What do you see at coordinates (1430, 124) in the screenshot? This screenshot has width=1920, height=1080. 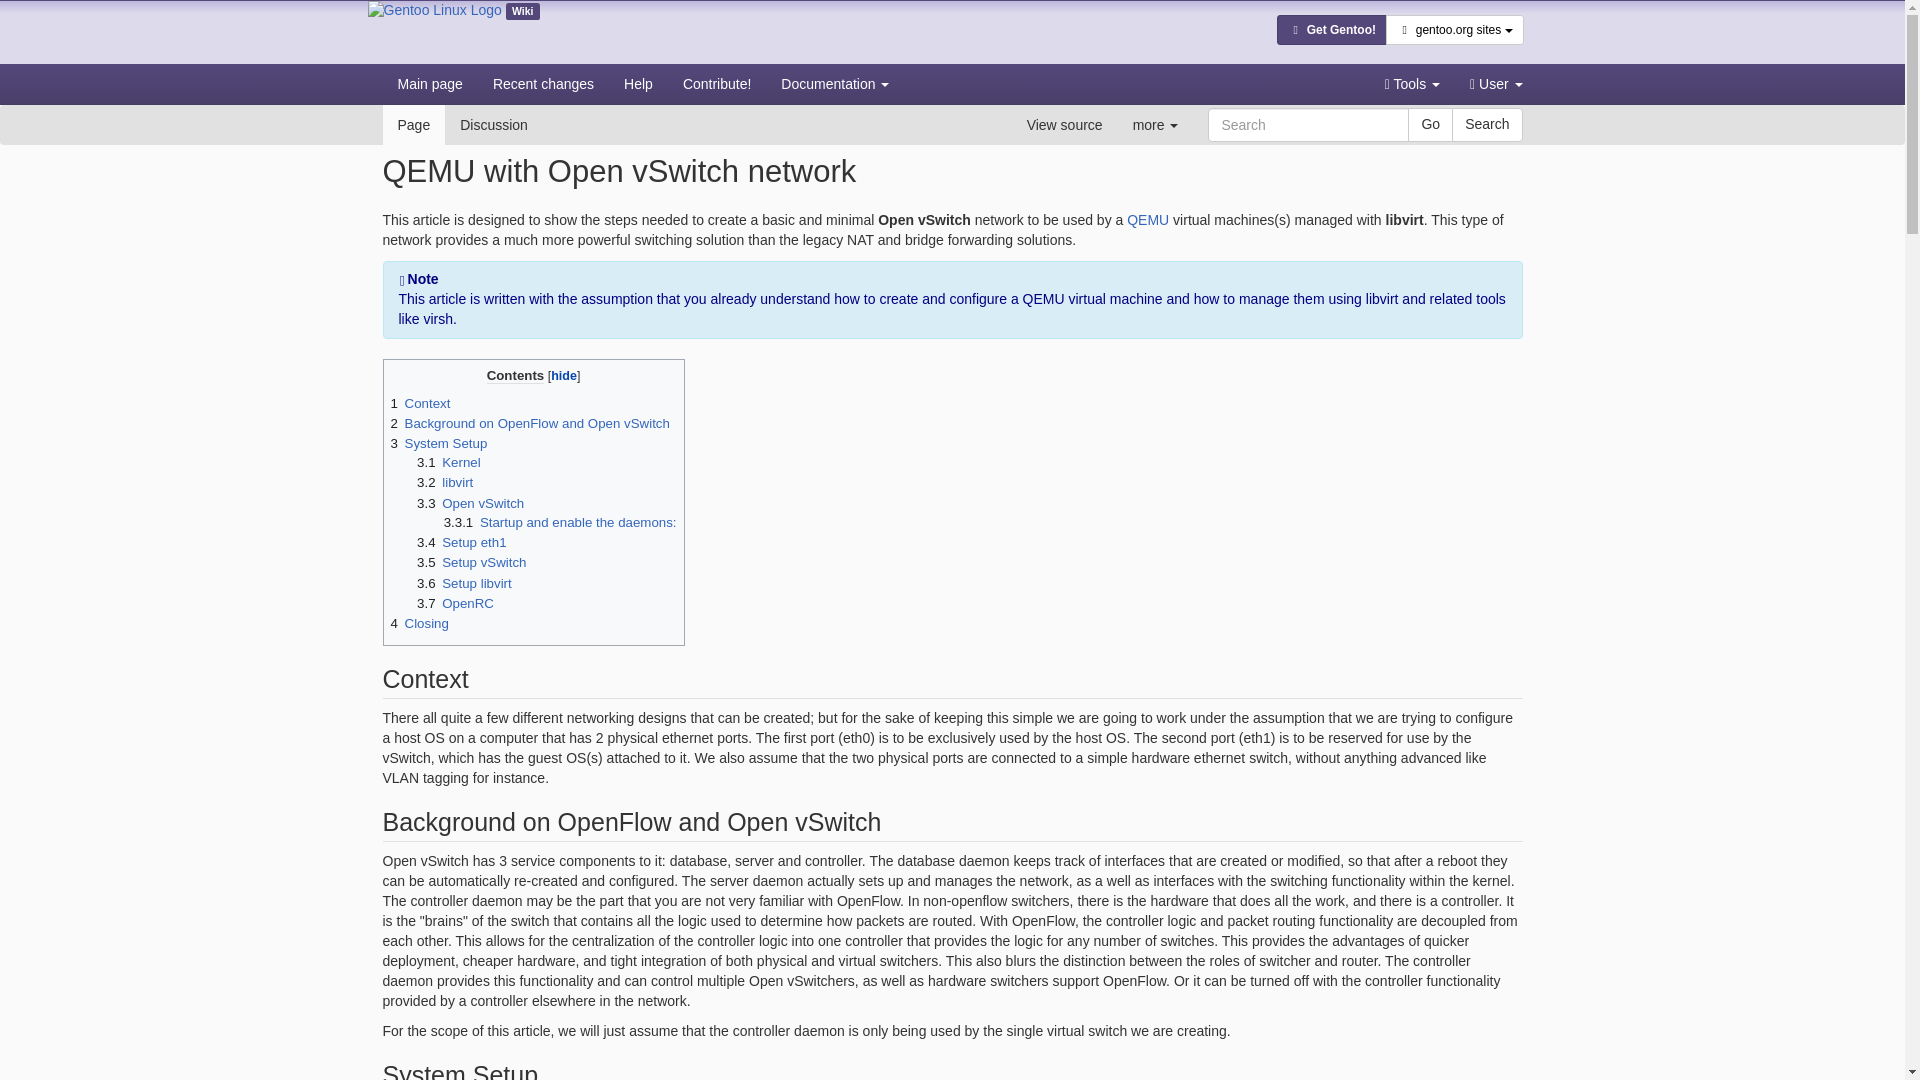 I see `Go` at bounding box center [1430, 124].